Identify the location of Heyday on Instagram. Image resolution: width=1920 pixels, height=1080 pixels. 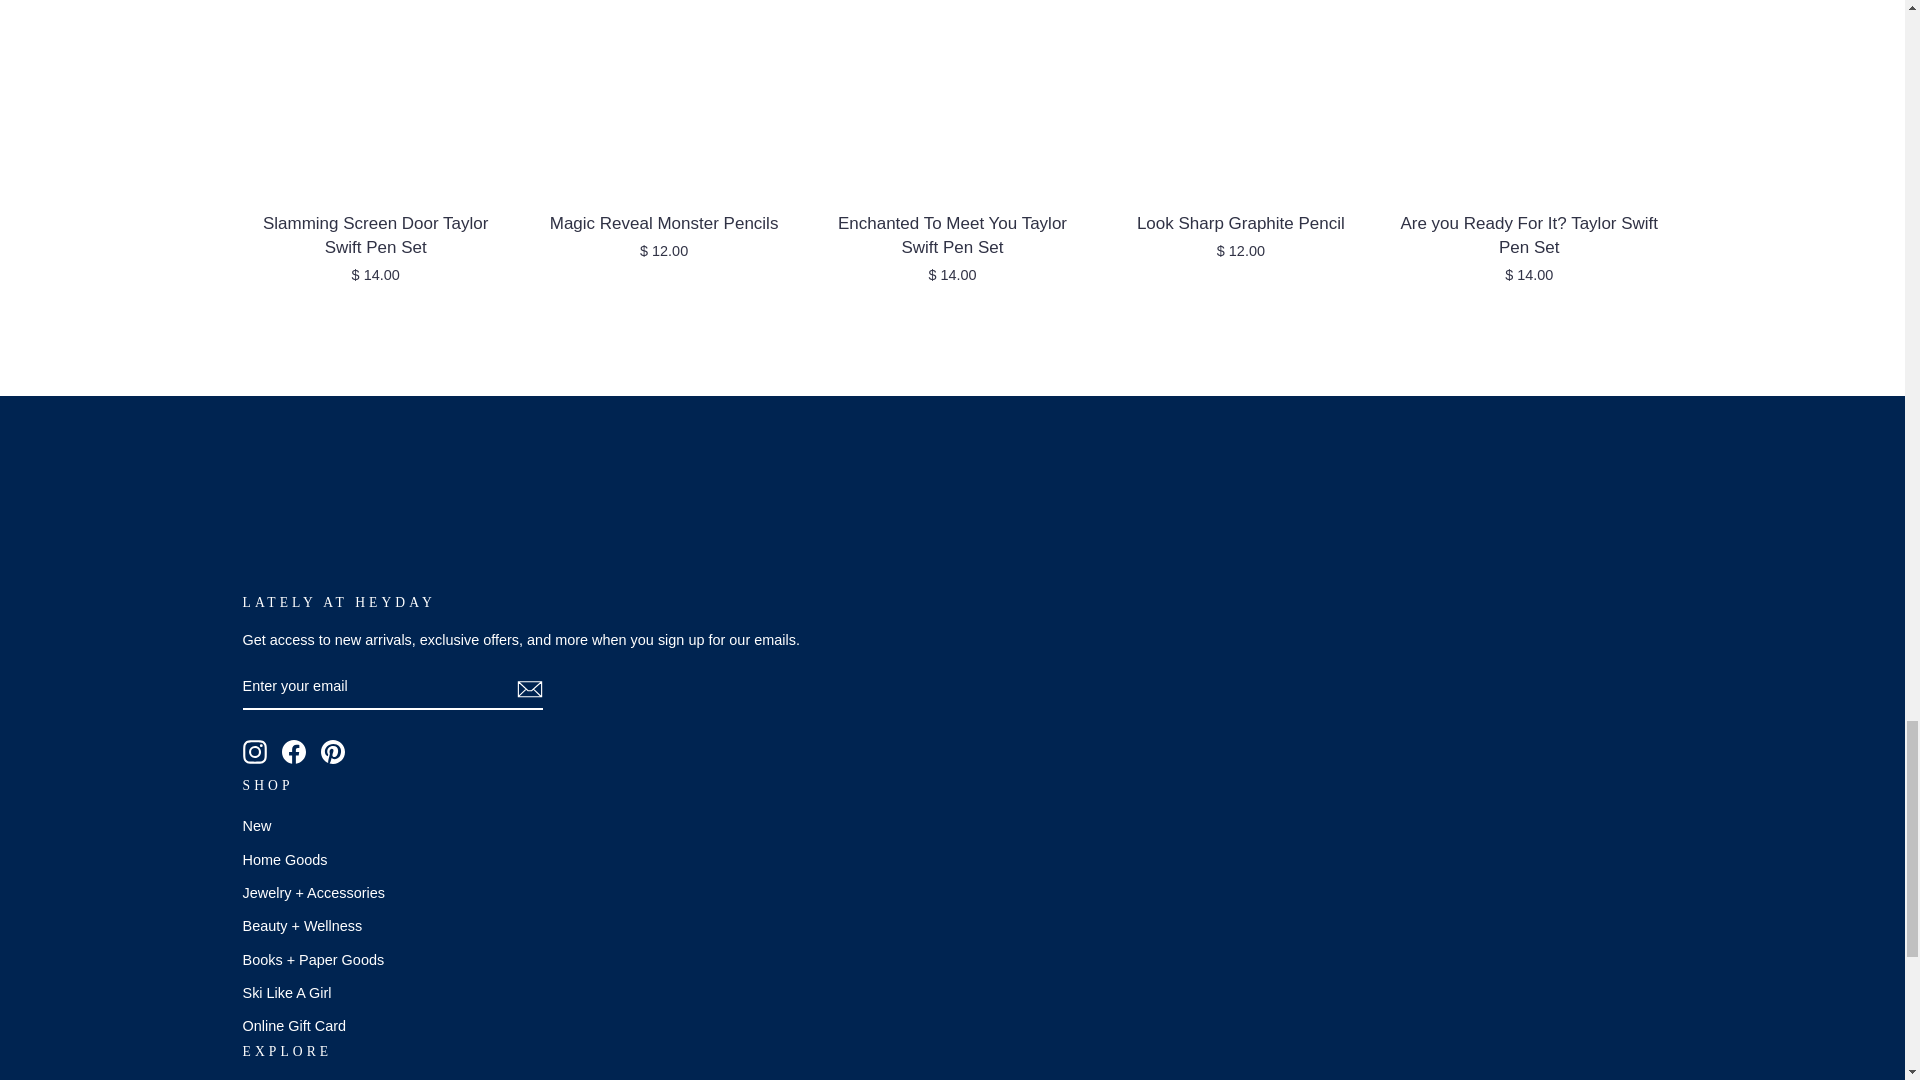
(254, 751).